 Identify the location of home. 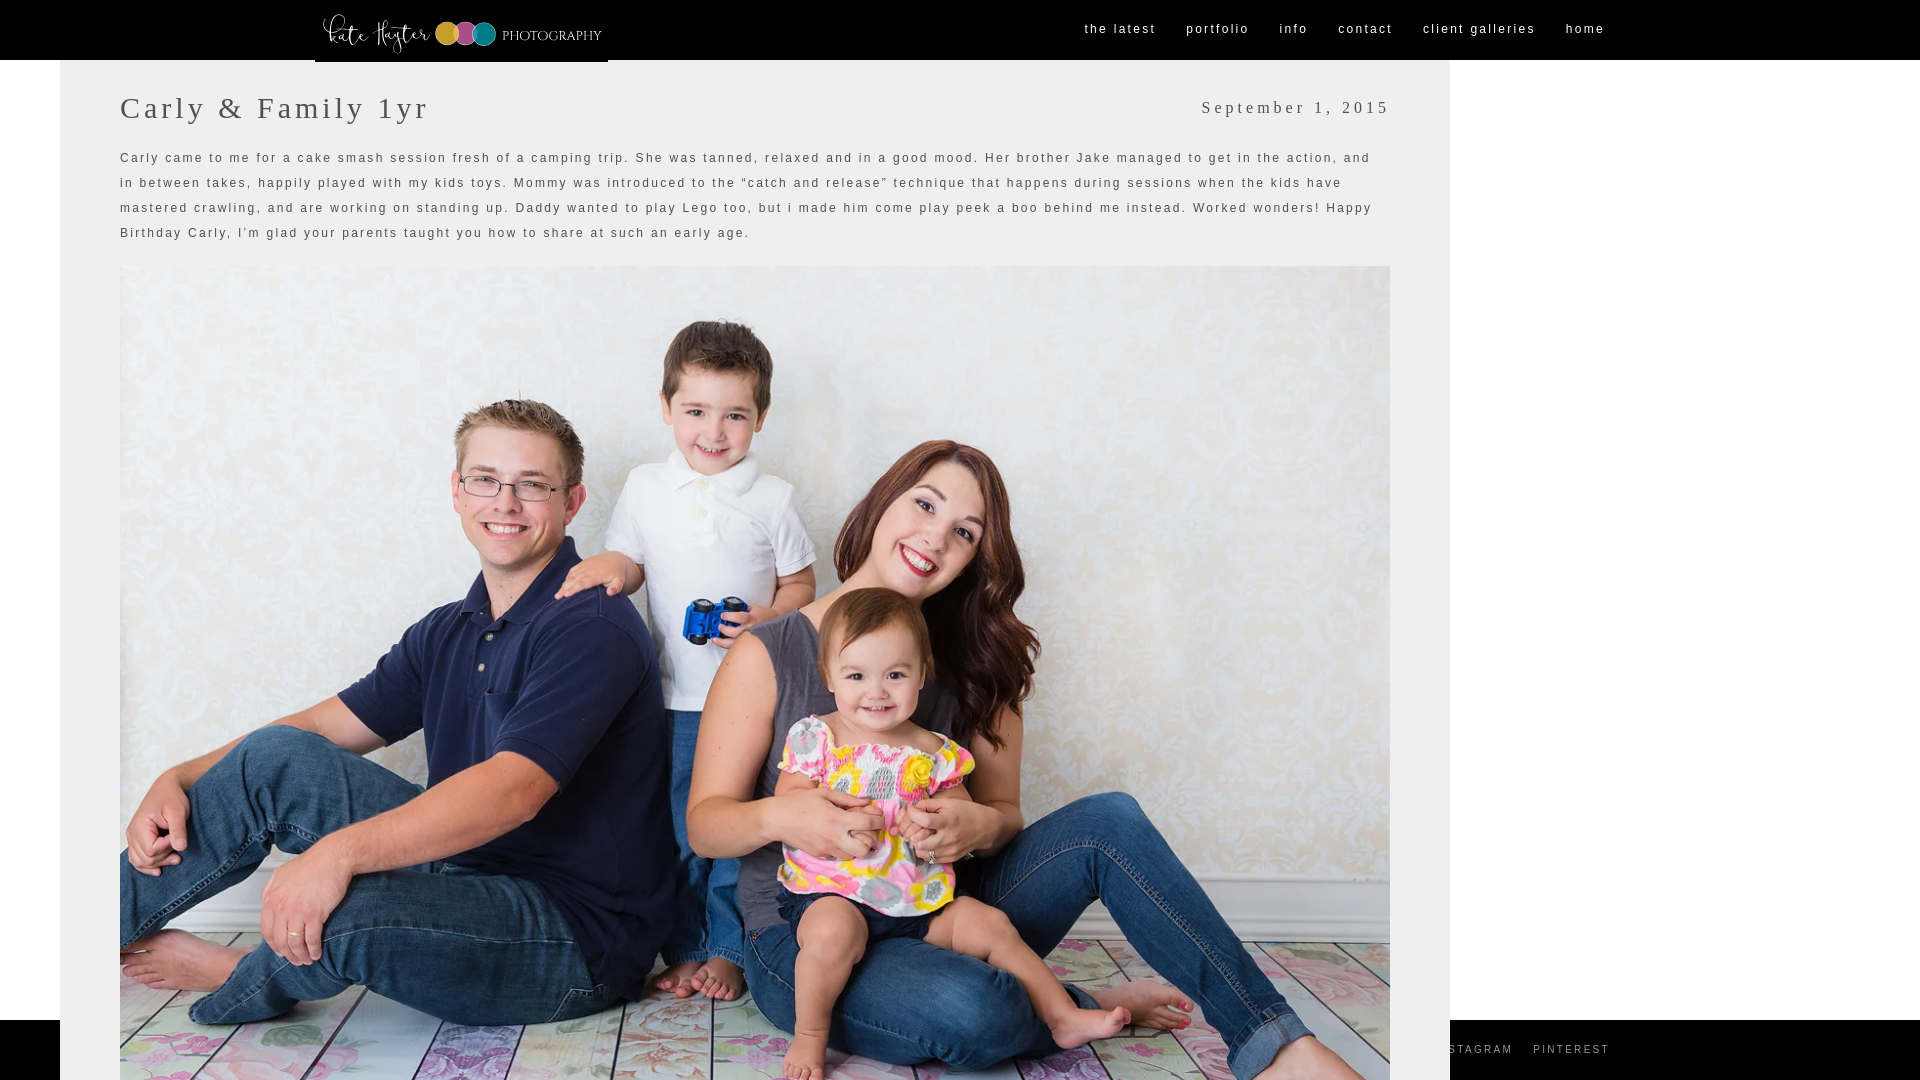
(1586, 30).